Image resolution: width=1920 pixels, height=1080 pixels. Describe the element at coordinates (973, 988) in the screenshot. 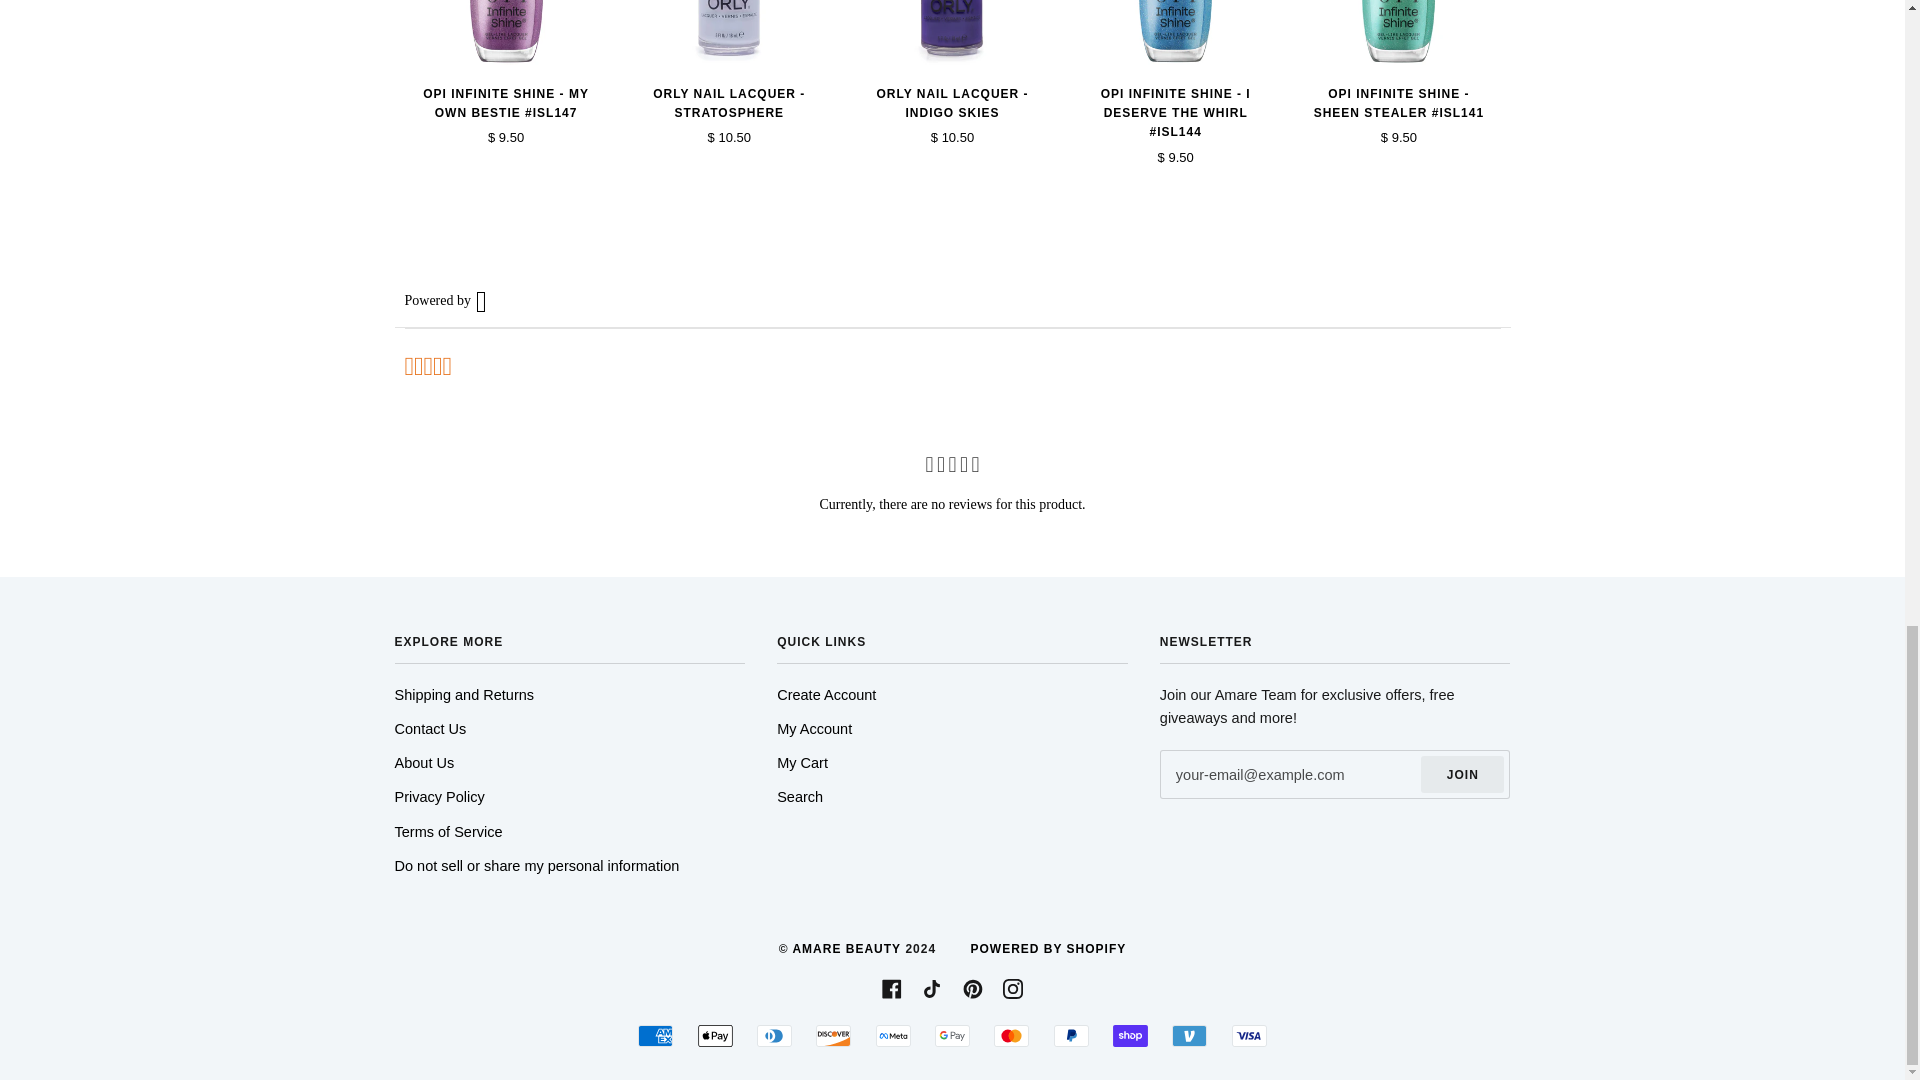

I see `Pinterest` at that location.